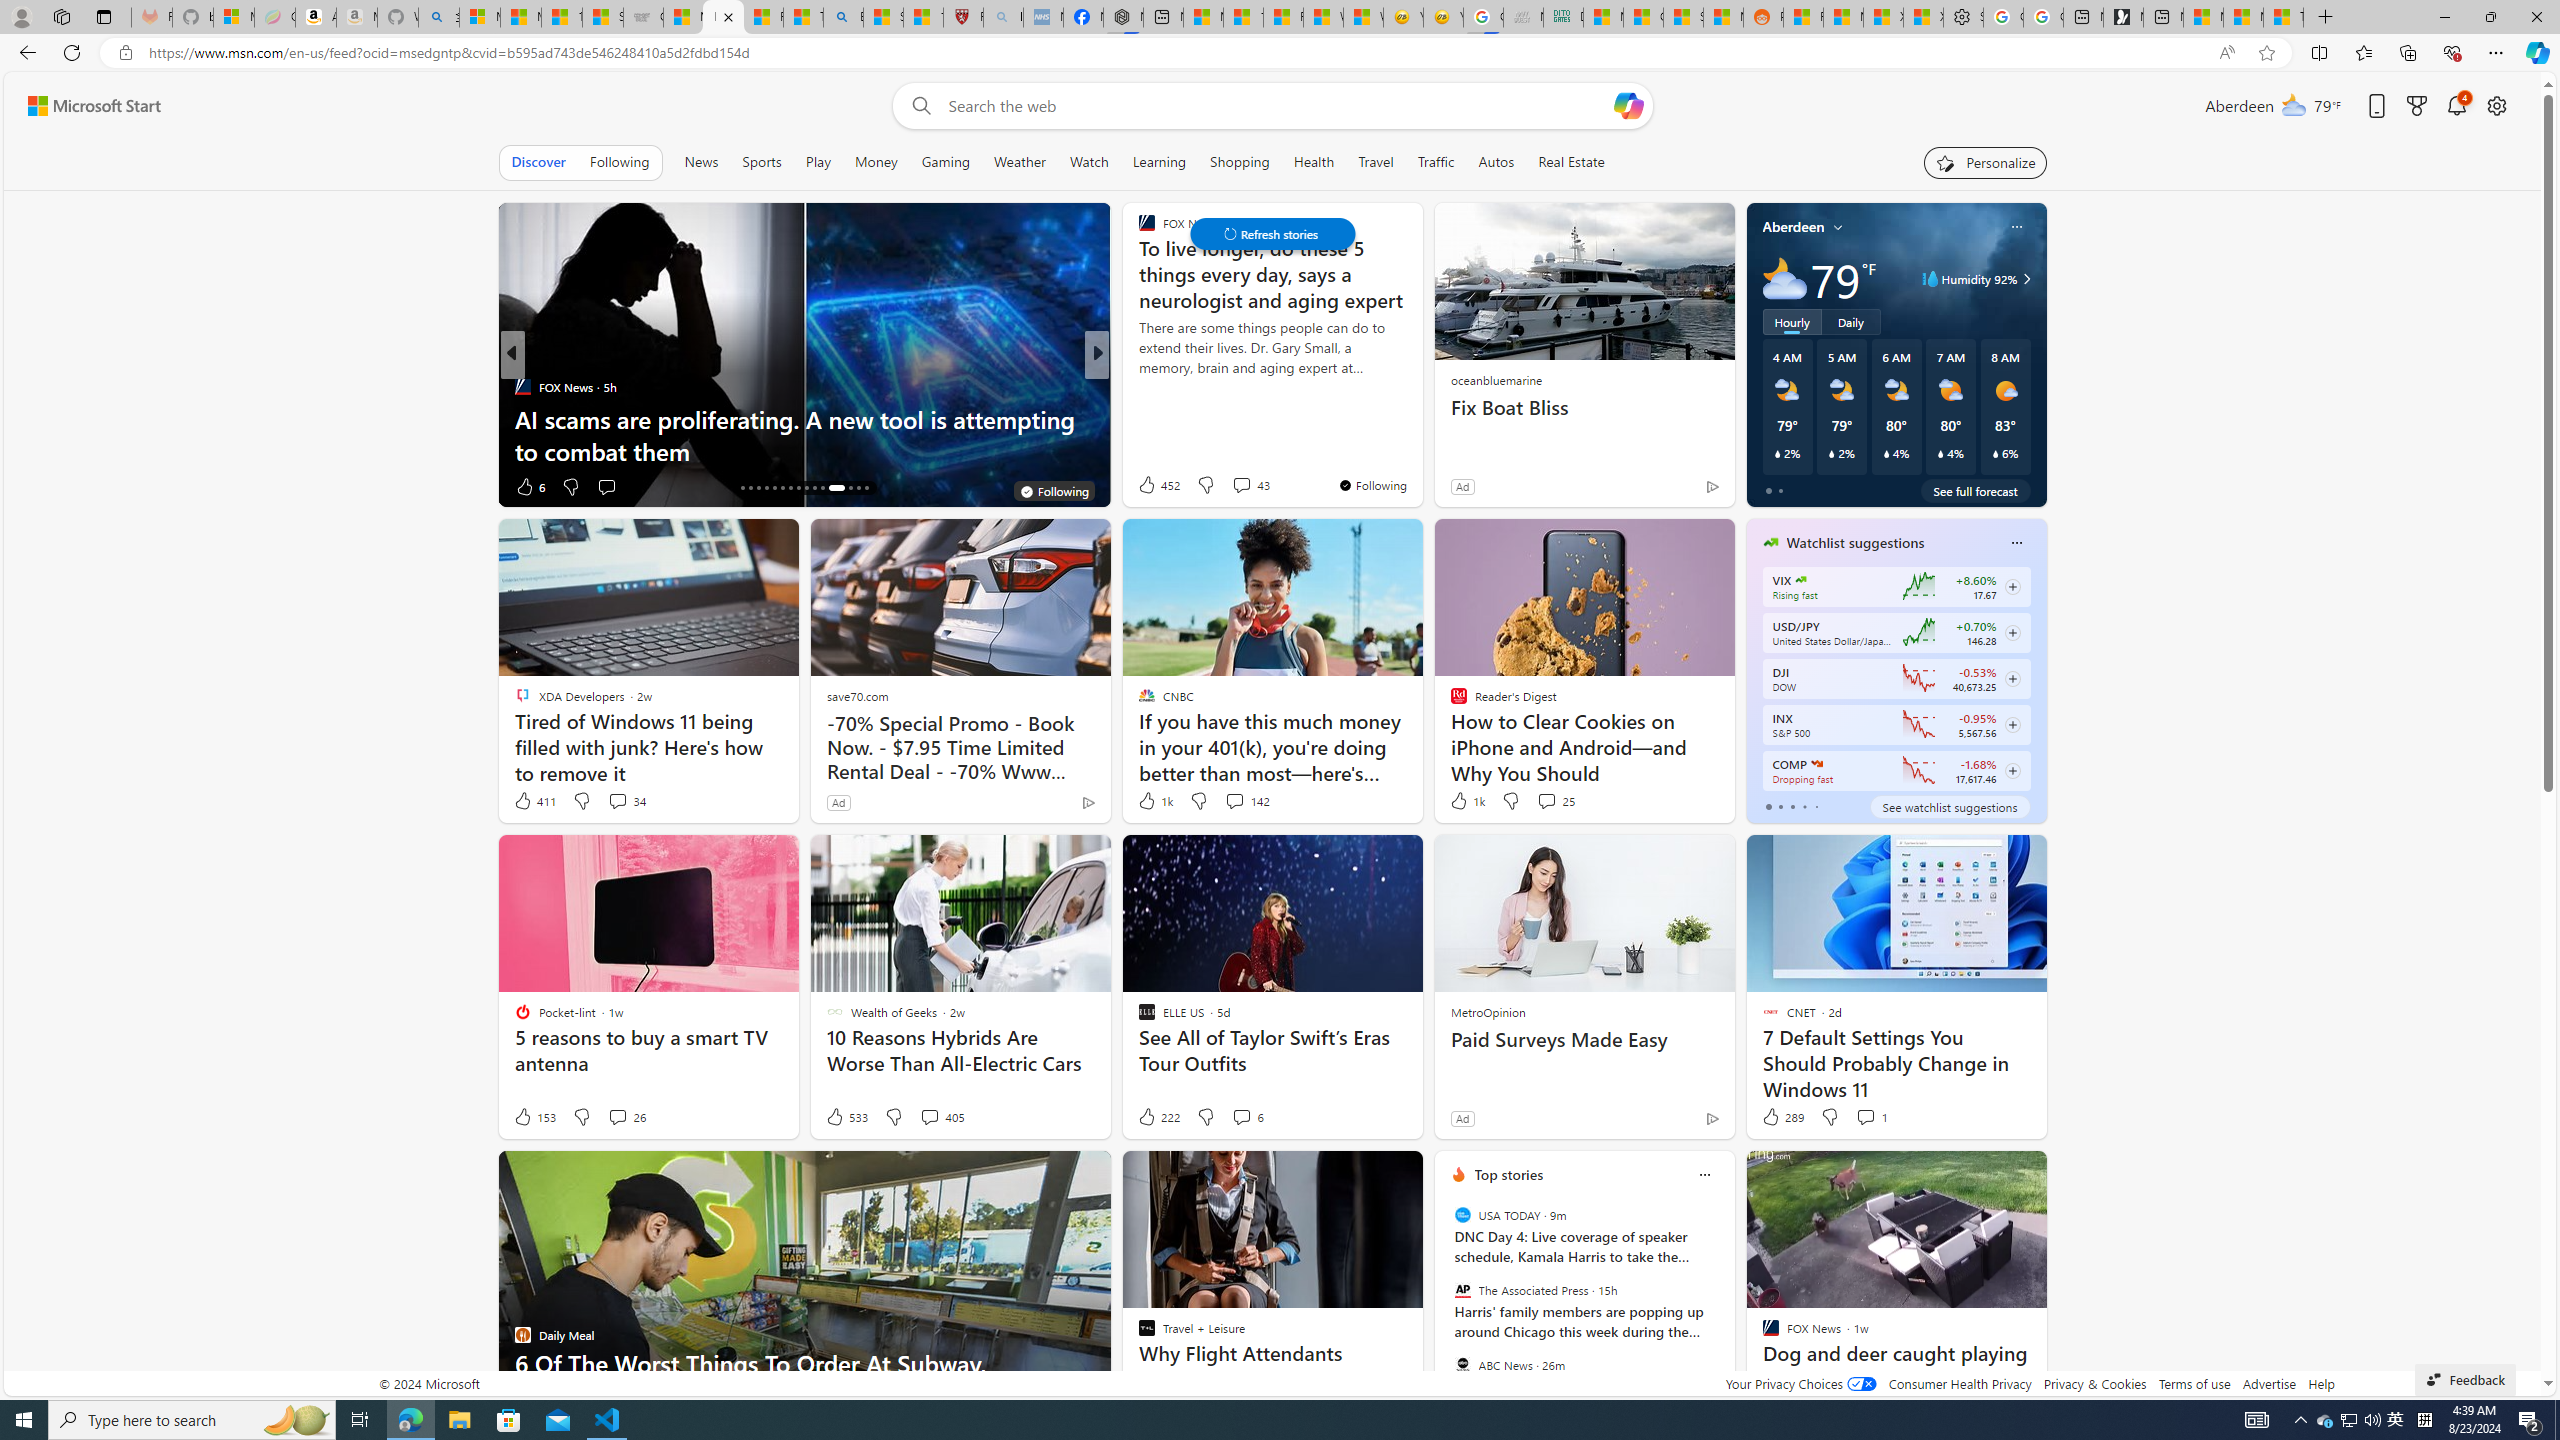 This screenshot has height=1440, width=2560. What do you see at coordinates (1555, 801) in the screenshot?
I see `View comments 25 Comment` at bounding box center [1555, 801].